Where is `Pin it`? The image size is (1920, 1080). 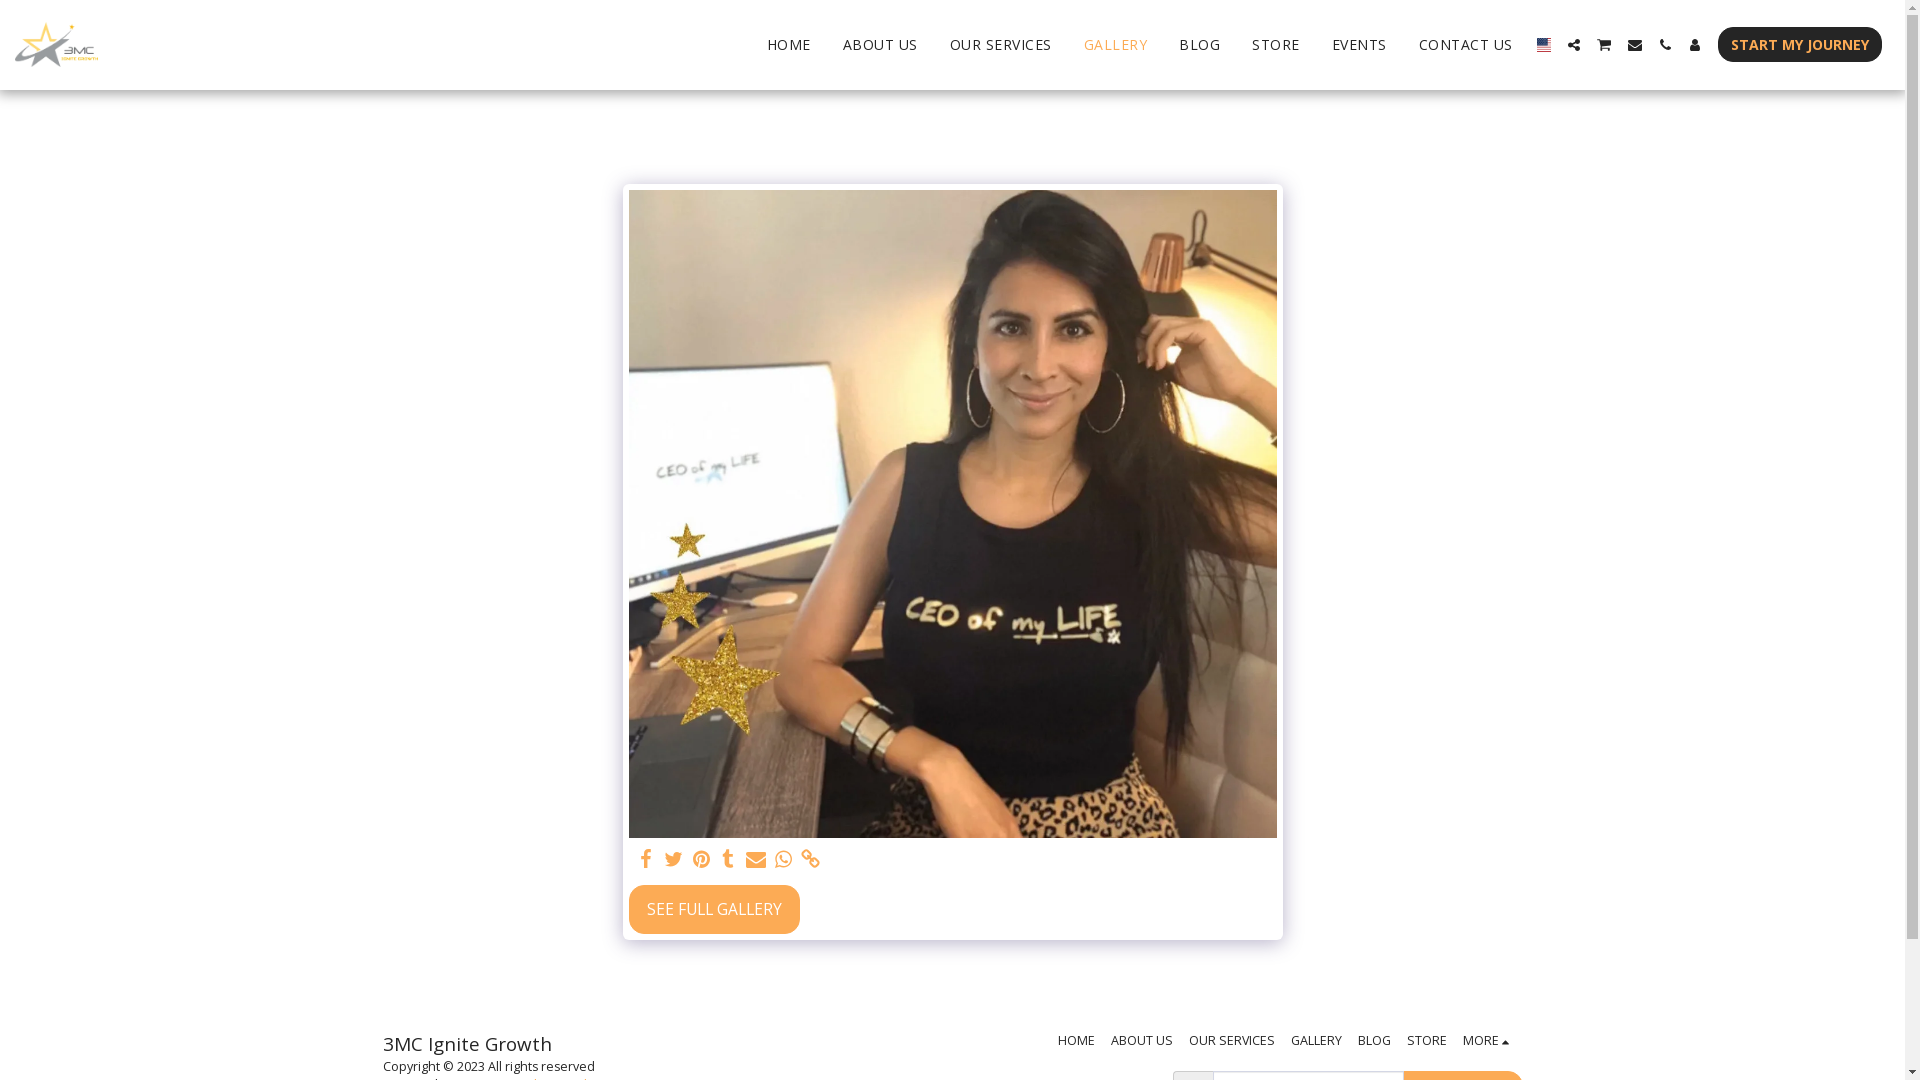
Pin it is located at coordinates (701, 859).